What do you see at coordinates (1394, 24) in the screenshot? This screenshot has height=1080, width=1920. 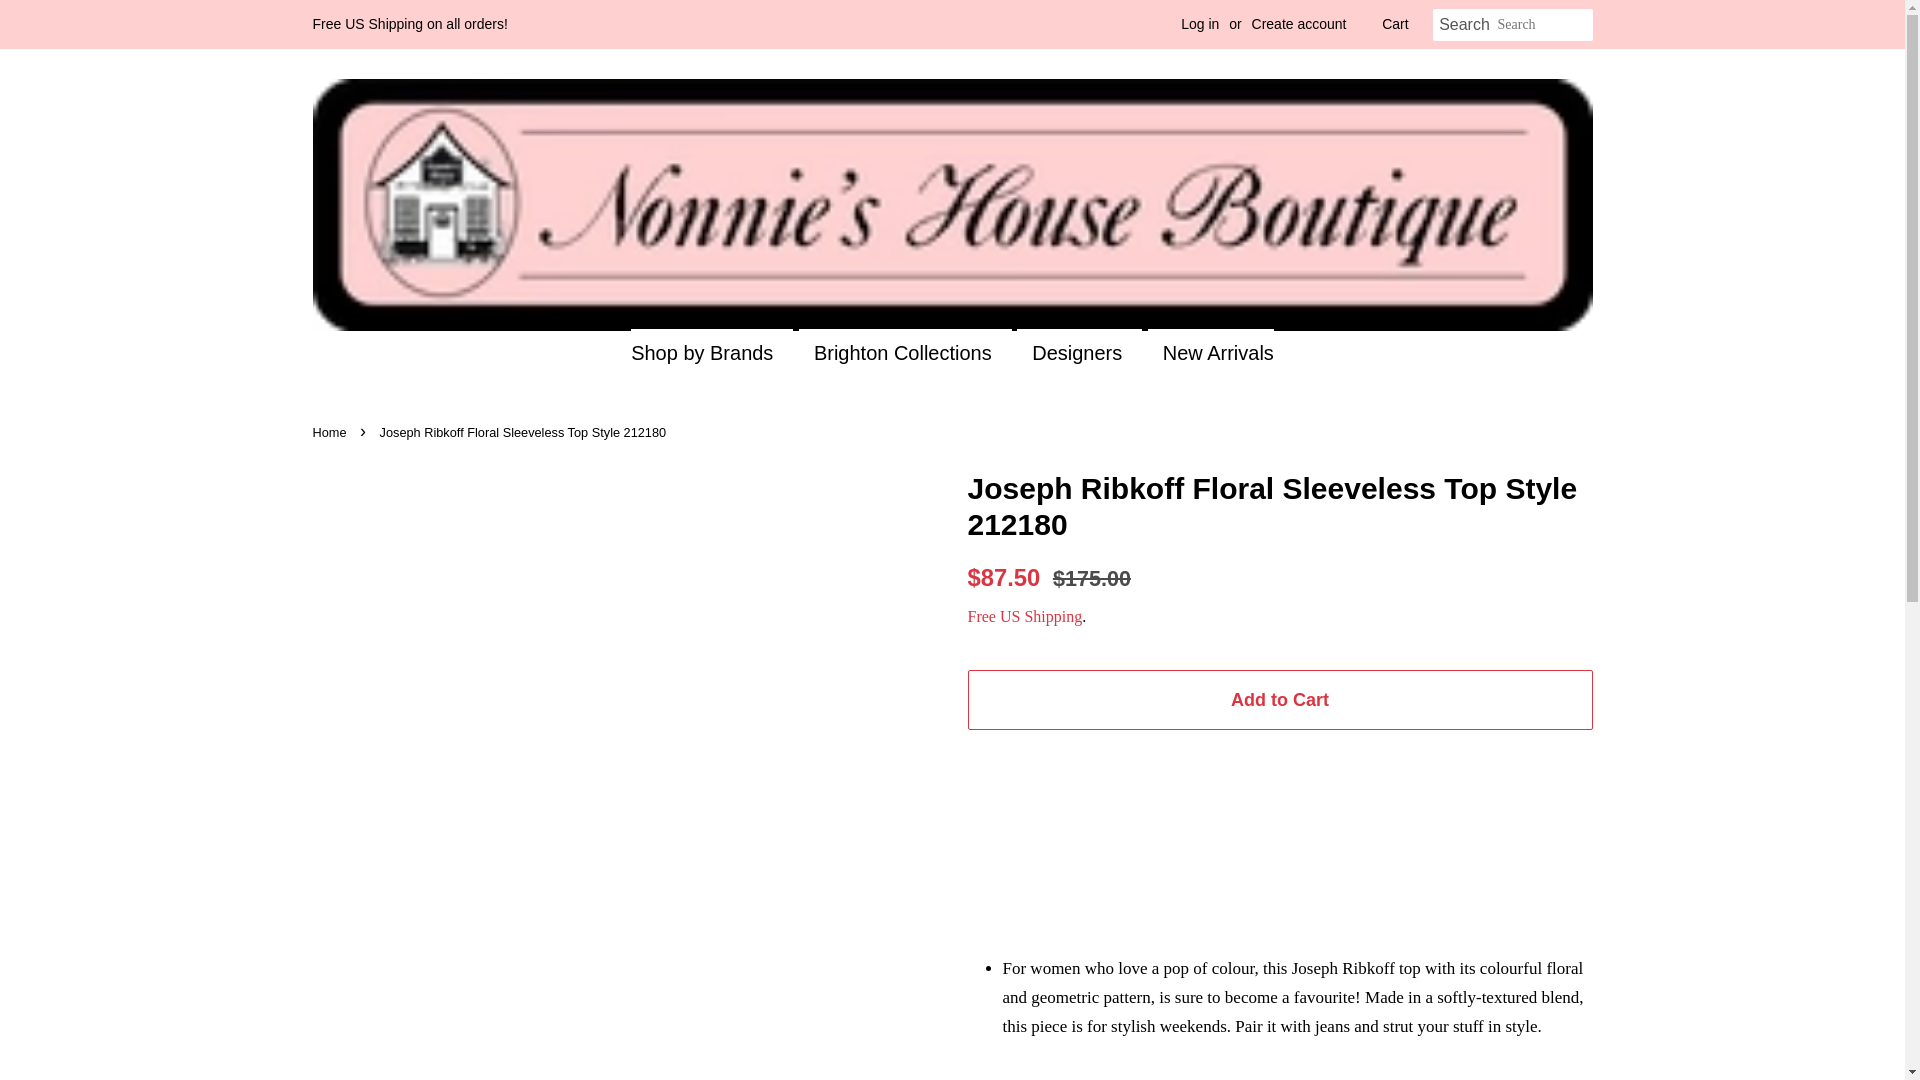 I see `Cart` at bounding box center [1394, 24].